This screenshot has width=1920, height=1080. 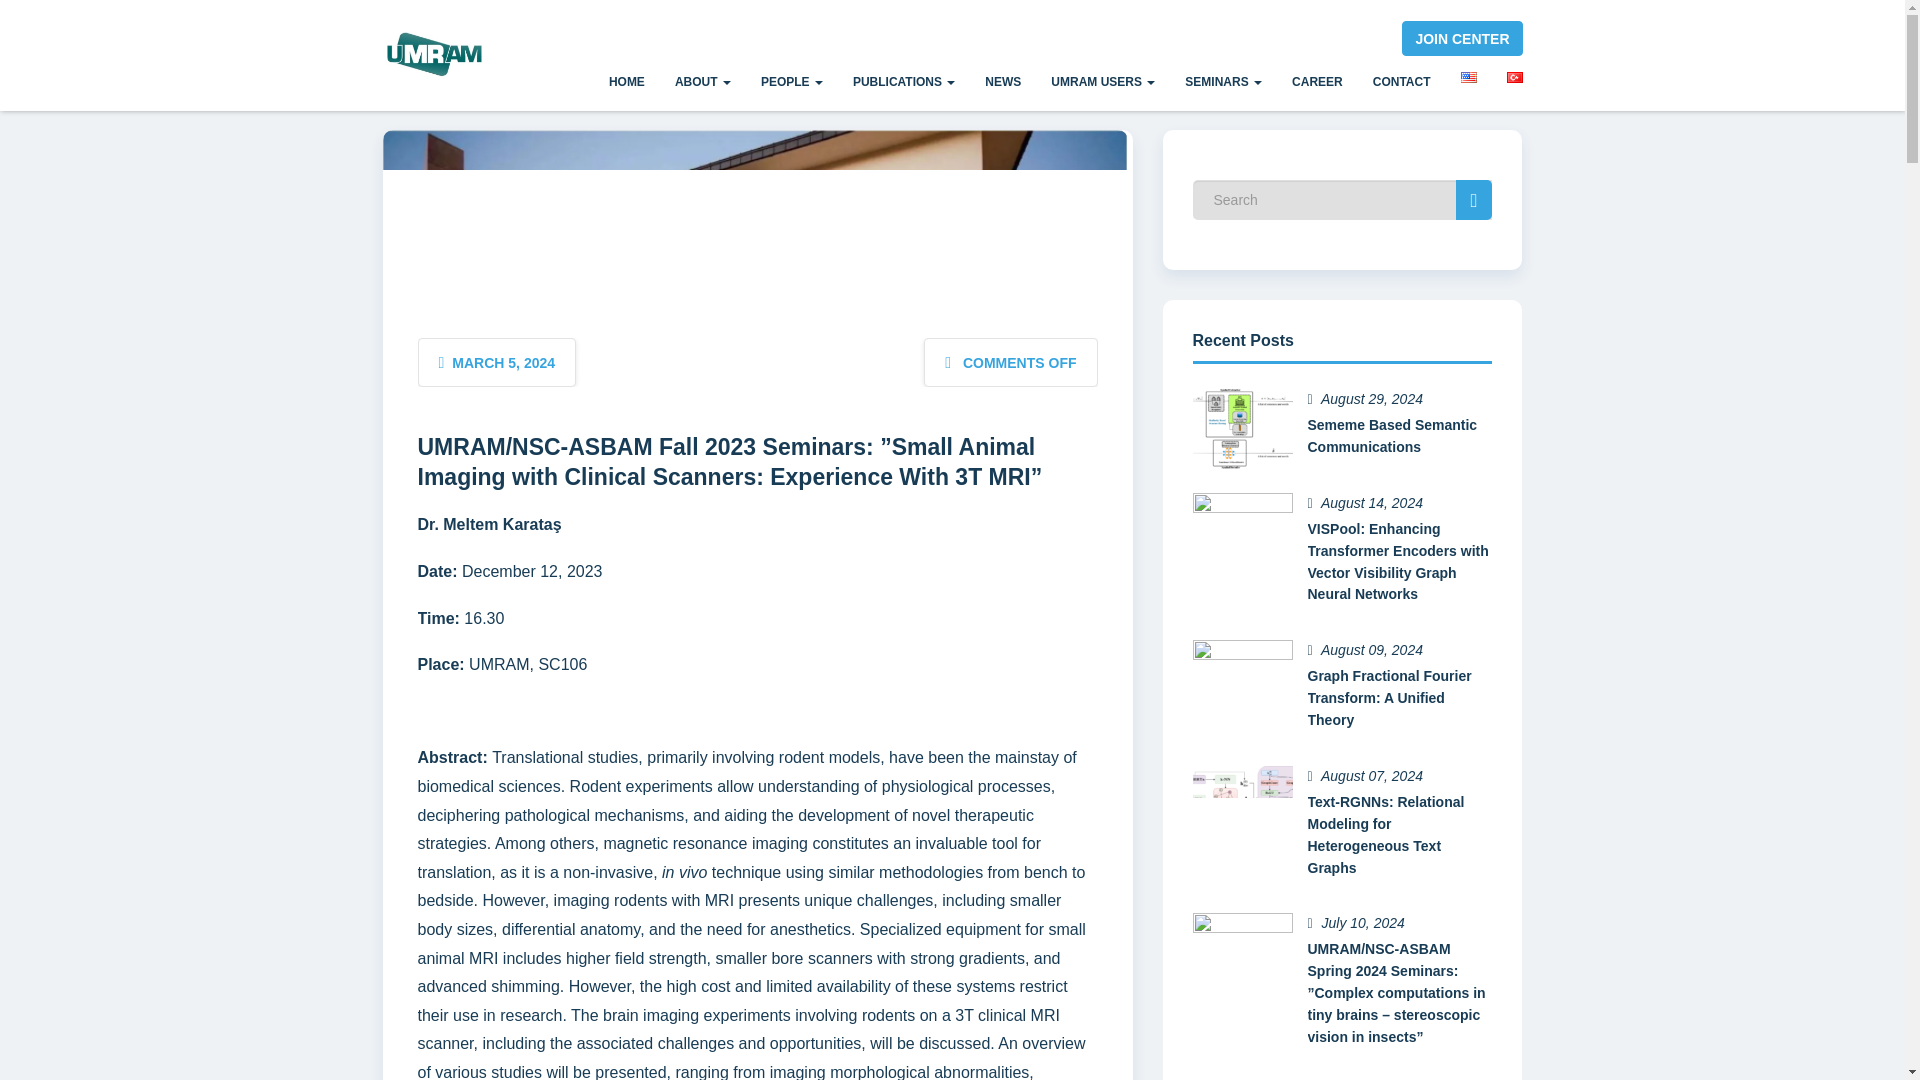 What do you see at coordinates (903, 84) in the screenshot?
I see `PUBLICATIONS` at bounding box center [903, 84].